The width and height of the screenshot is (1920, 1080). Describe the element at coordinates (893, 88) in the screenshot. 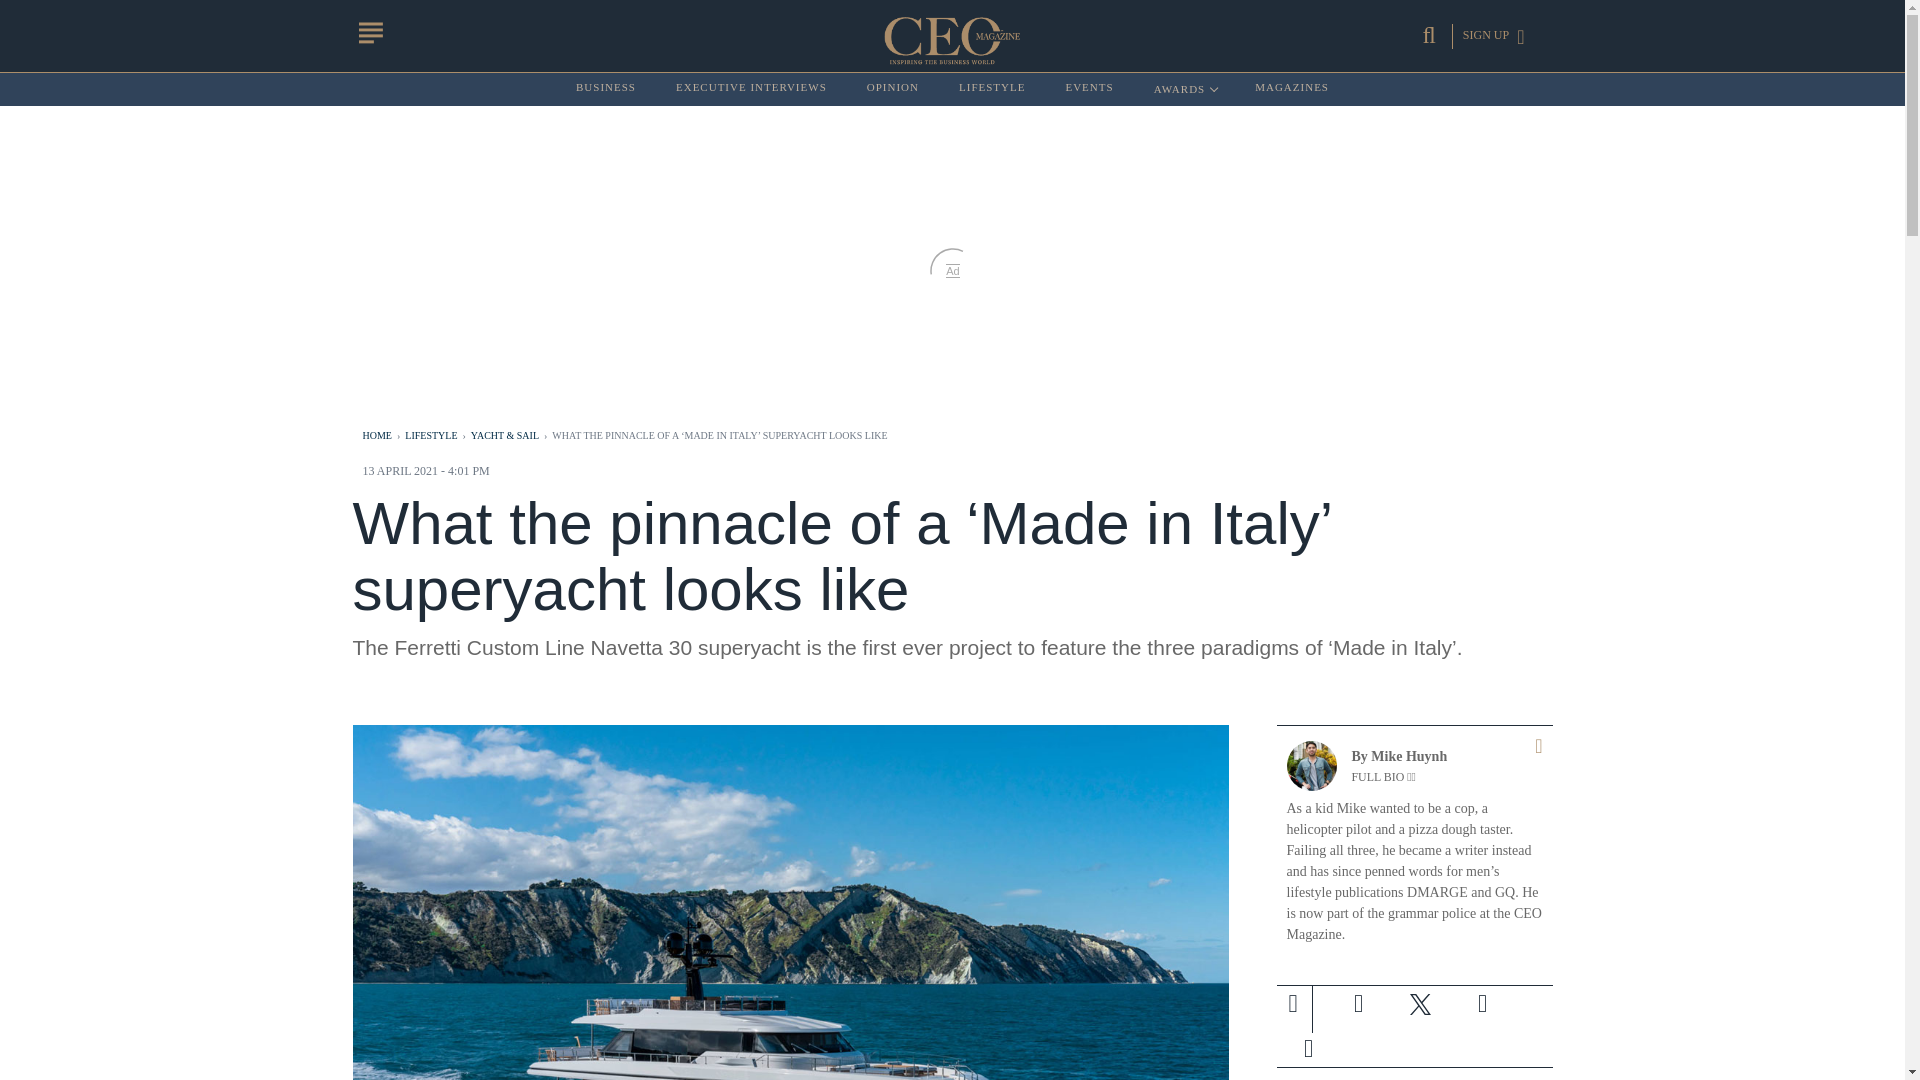

I see `Opinion` at that location.